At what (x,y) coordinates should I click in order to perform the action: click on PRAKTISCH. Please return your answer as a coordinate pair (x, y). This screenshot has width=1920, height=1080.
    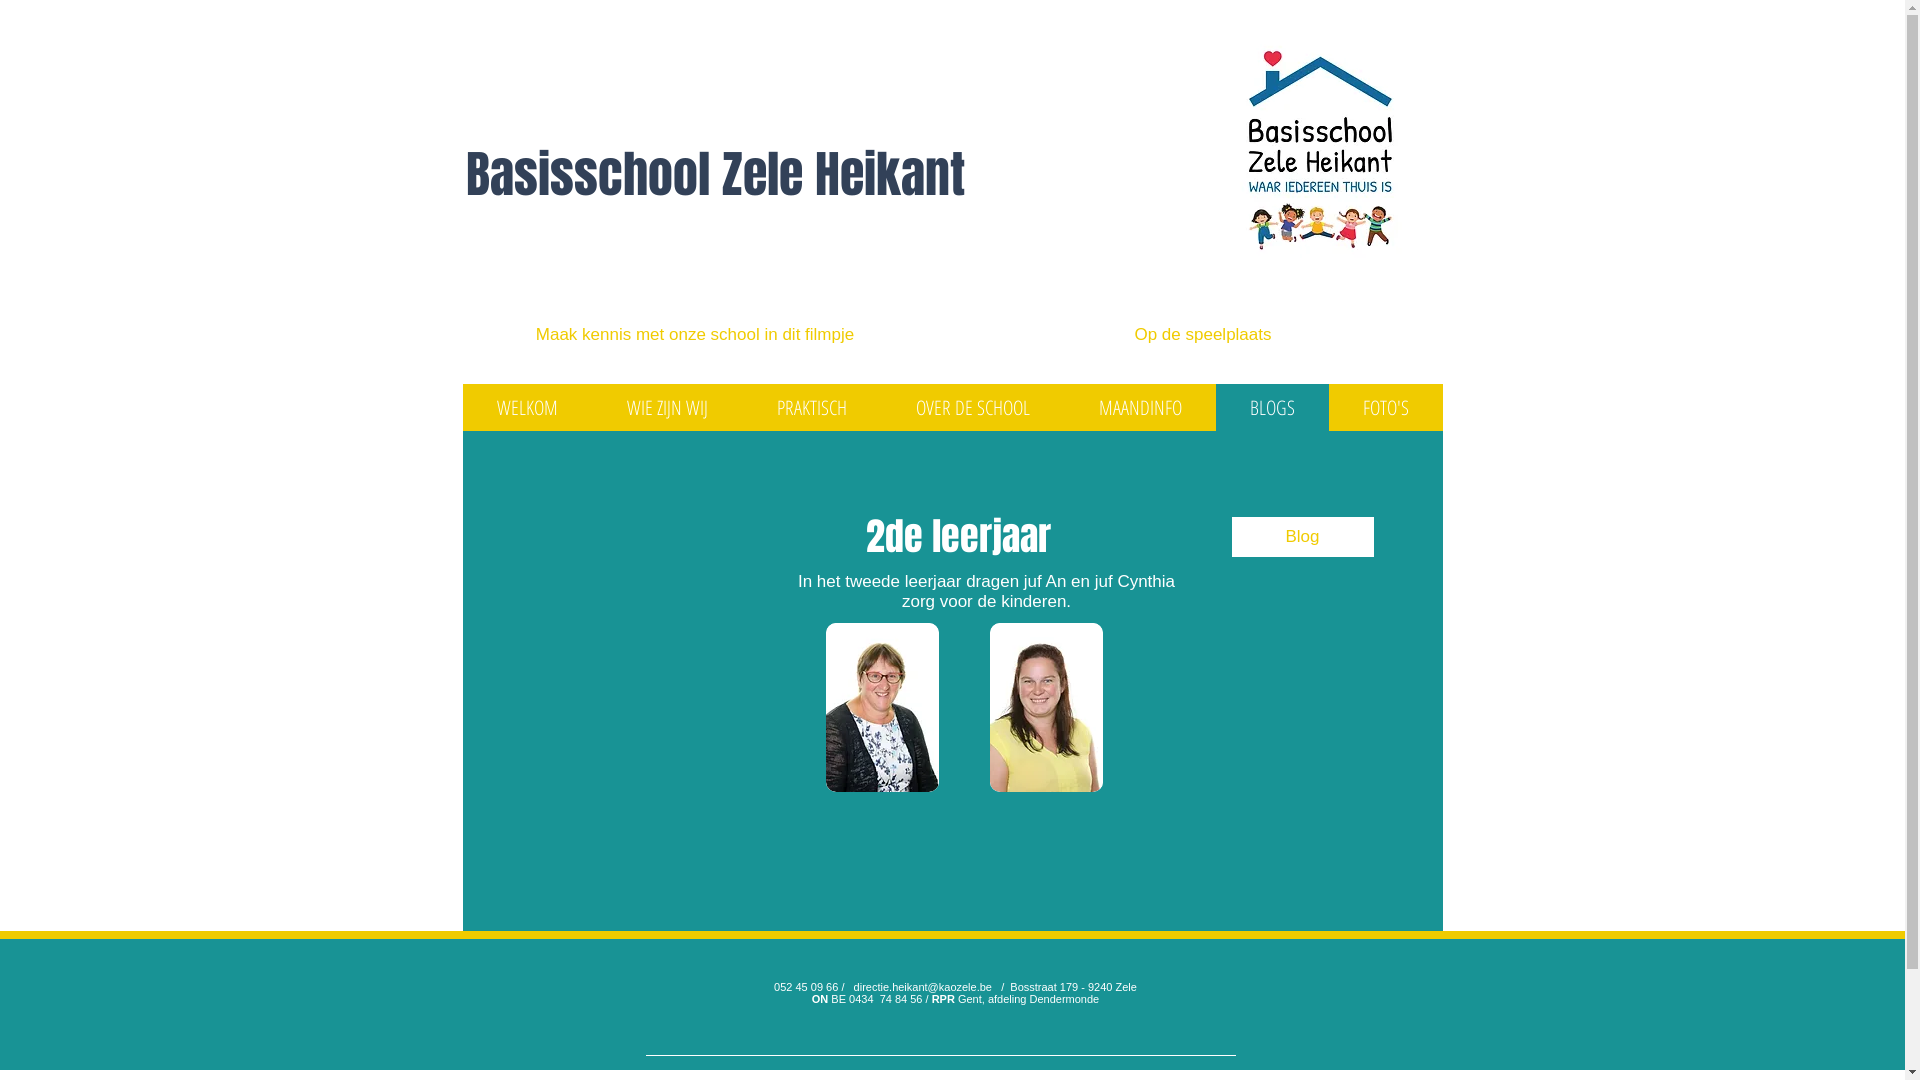
    Looking at the image, I should click on (812, 408).